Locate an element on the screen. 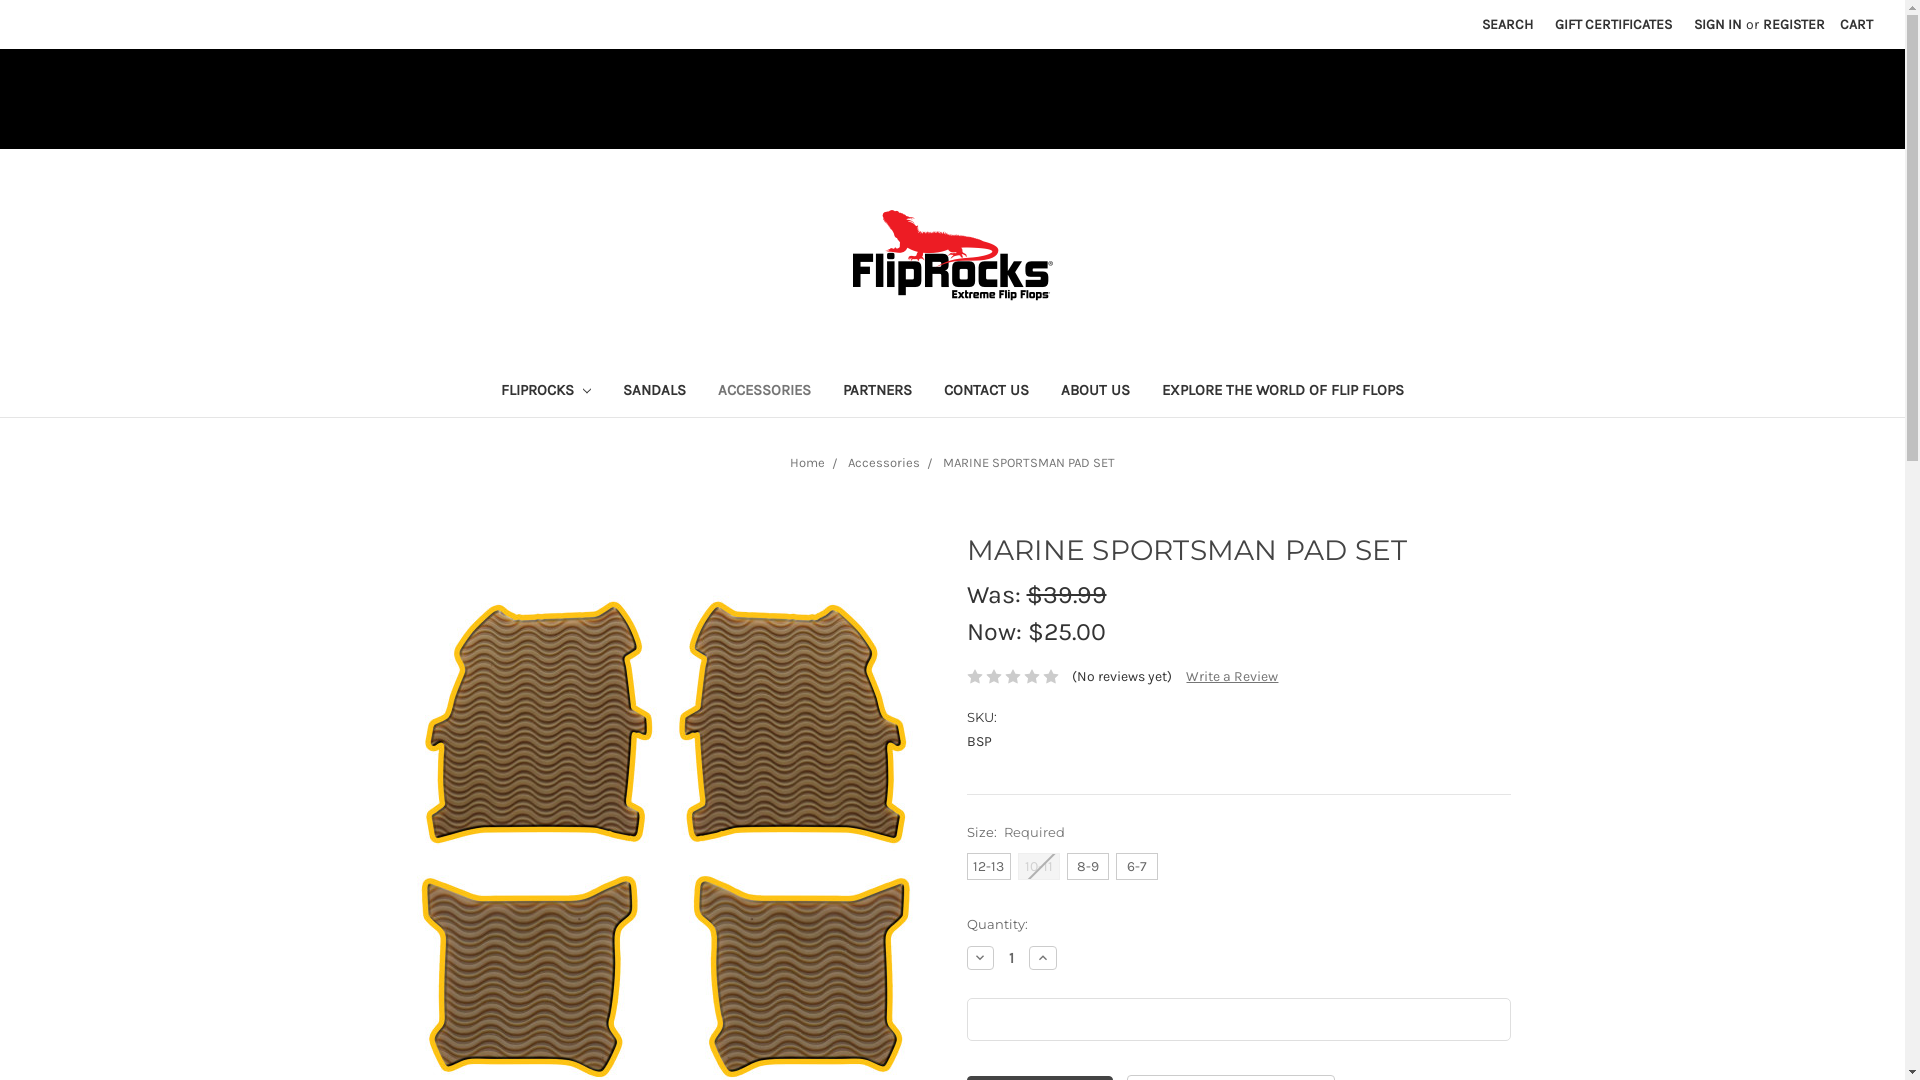 This screenshot has height=1080, width=1920. SEARCH is located at coordinates (1508, 24).